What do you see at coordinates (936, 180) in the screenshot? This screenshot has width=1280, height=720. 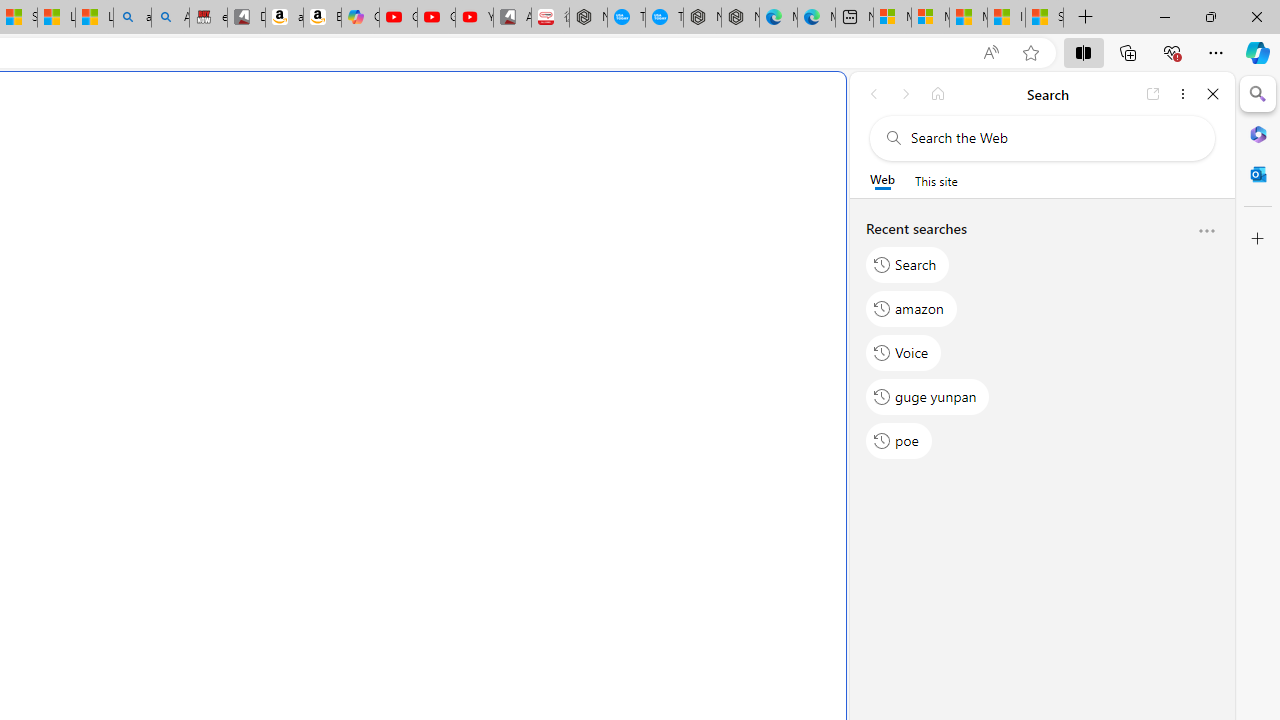 I see `This site scope` at bounding box center [936, 180].